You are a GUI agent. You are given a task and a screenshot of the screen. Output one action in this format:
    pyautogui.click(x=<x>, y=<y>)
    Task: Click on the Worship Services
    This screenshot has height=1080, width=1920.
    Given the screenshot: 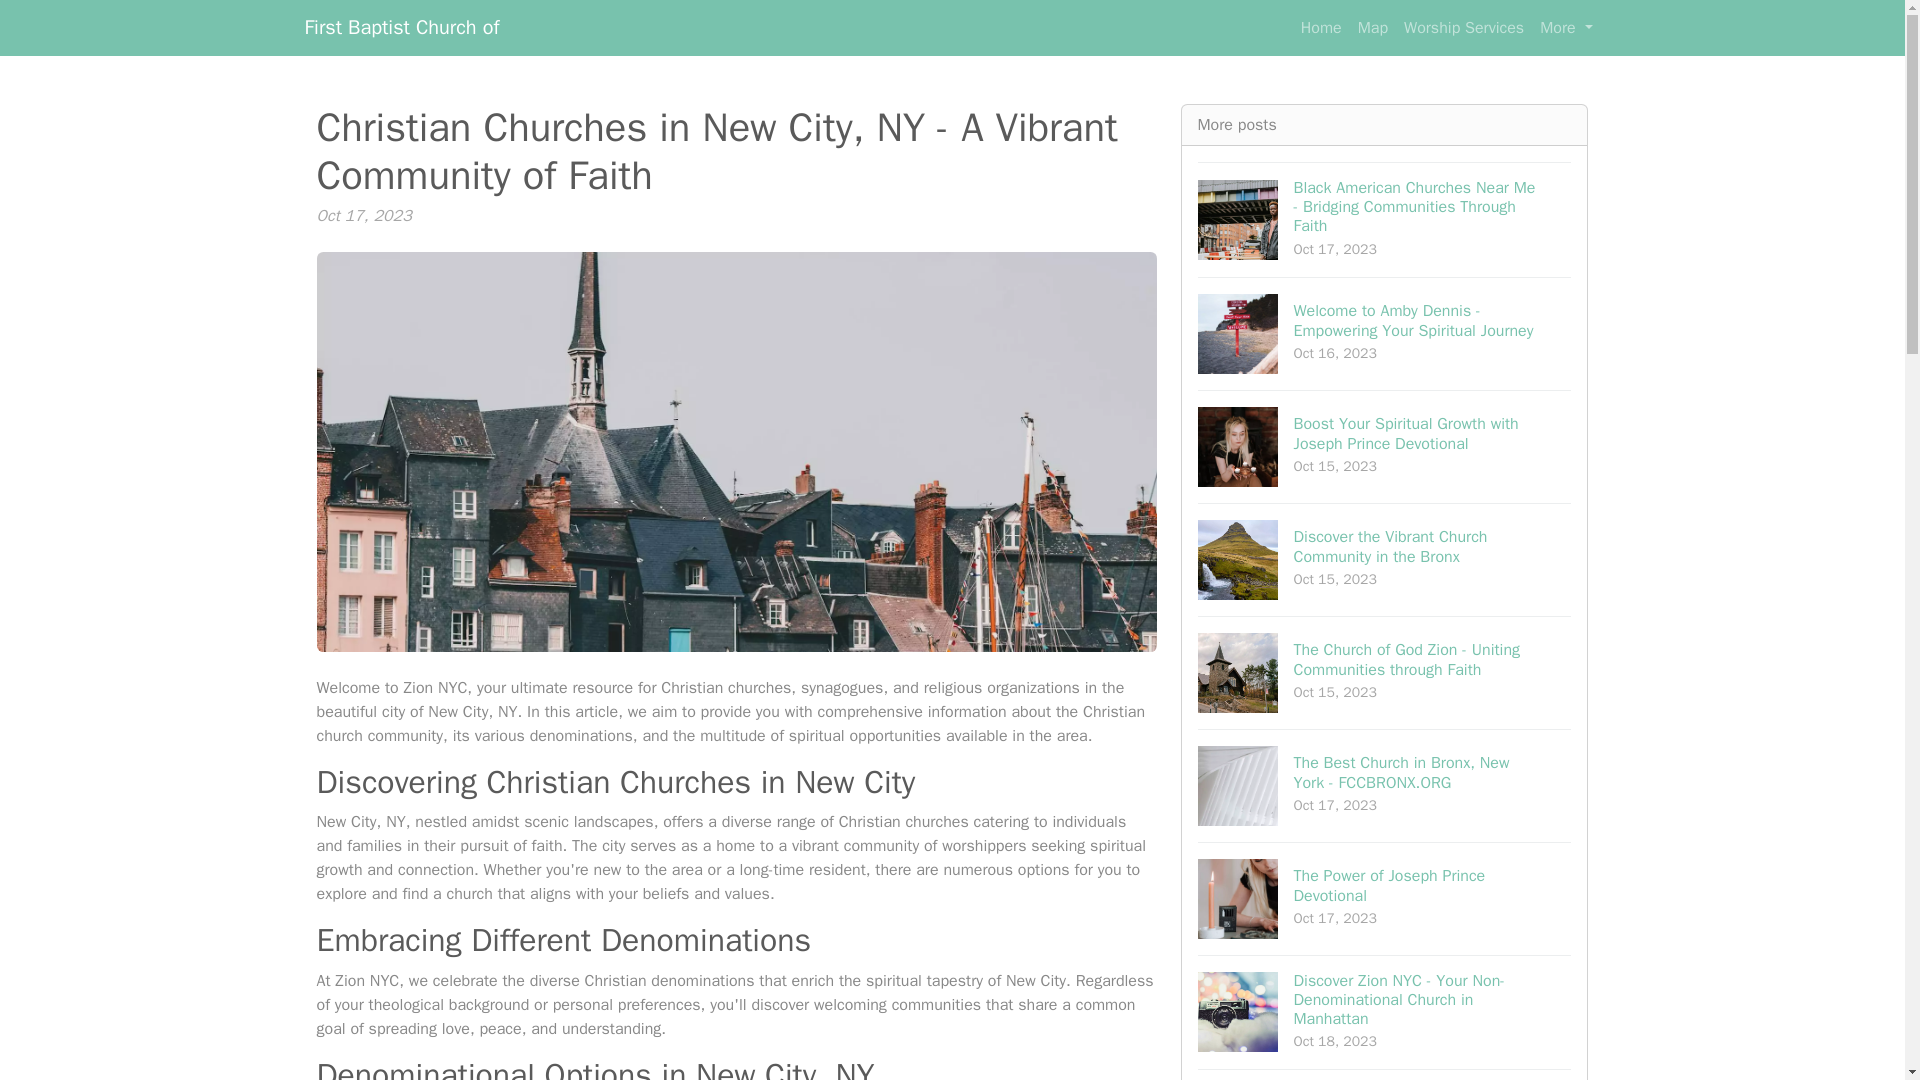 What is the action you would take?
    pyautogui.click(x=401, y=27)
    